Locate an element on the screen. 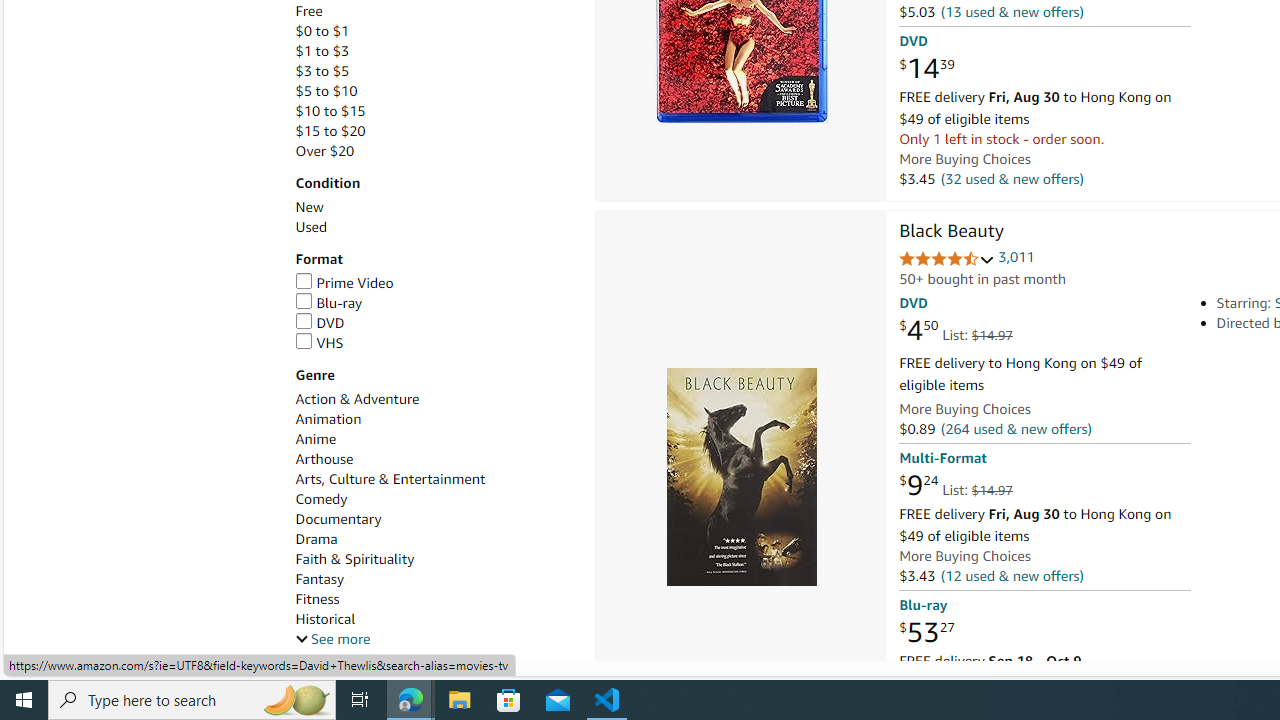 The height and width of the screenshot is (720, 1280). Animation is located at coordinates (328, 419).